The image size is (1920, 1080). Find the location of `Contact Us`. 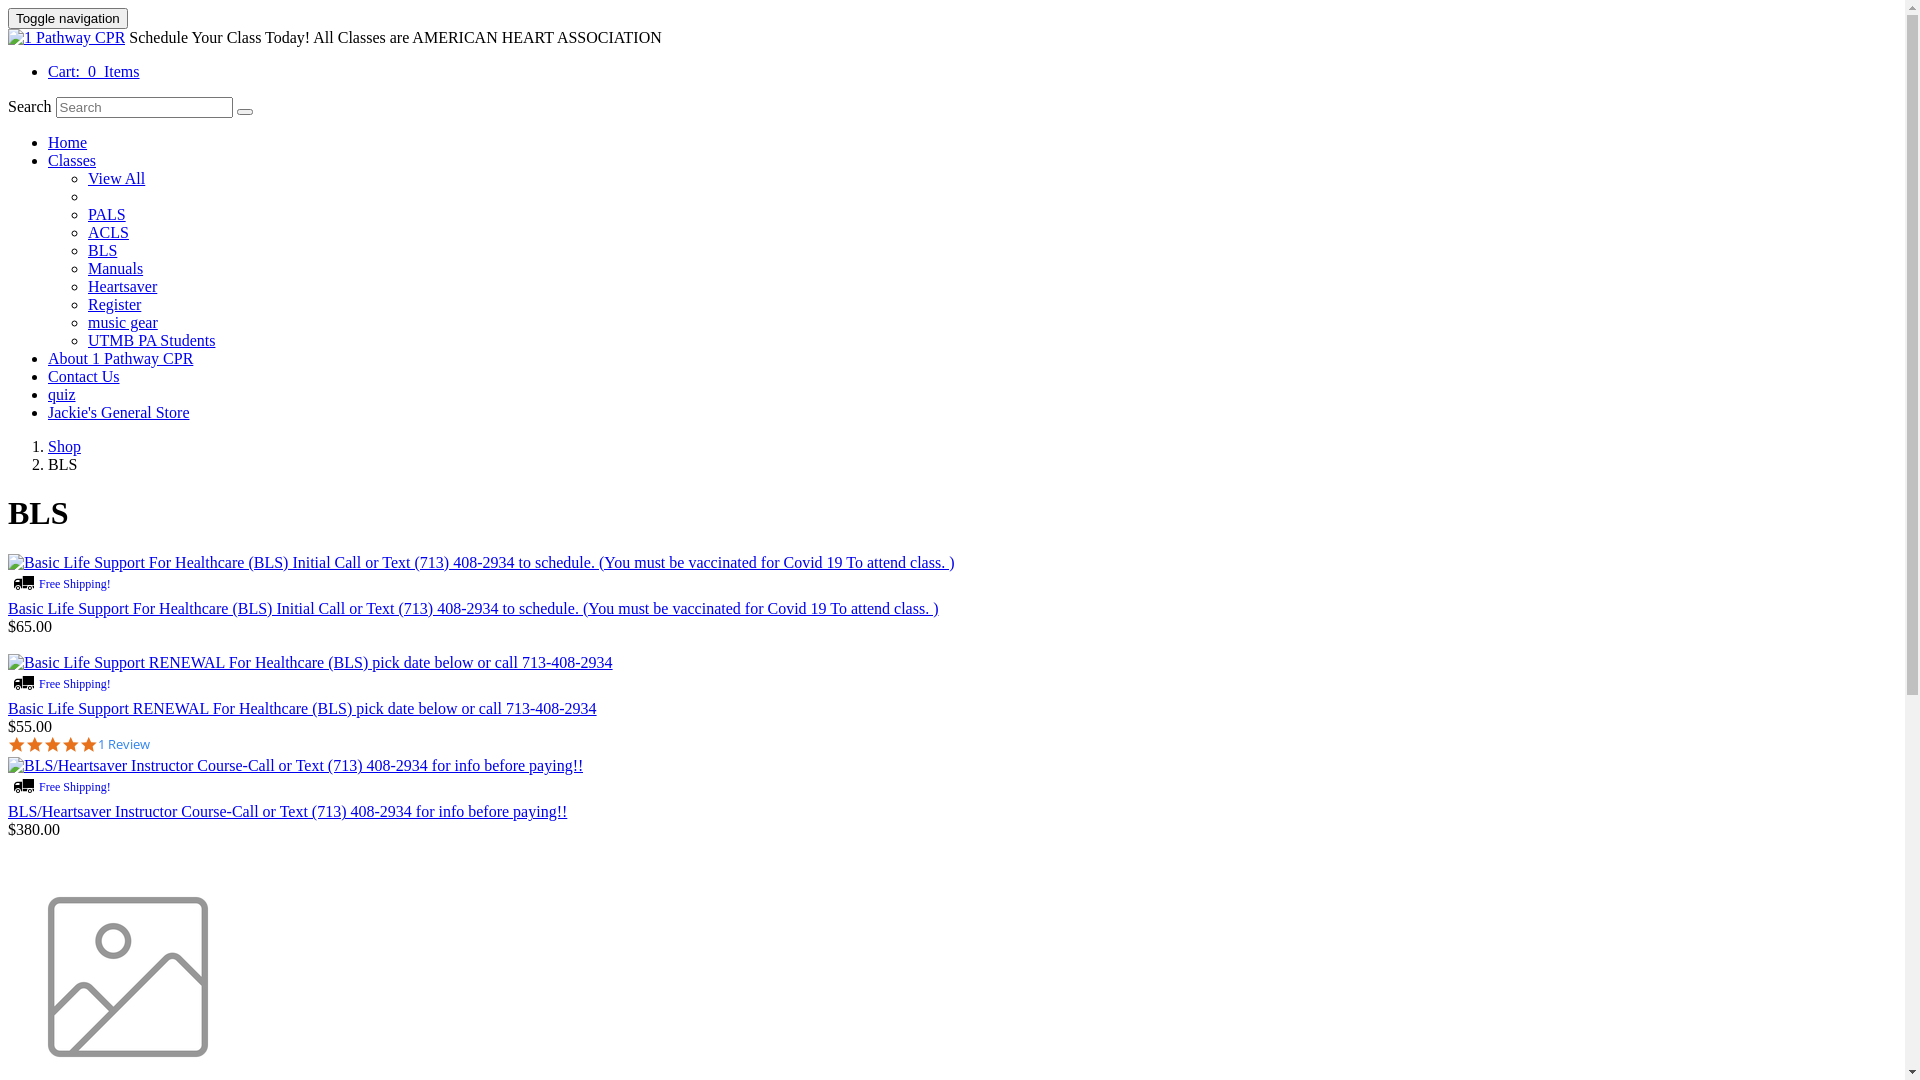

Contact Us is located at coordinates (84, 376).